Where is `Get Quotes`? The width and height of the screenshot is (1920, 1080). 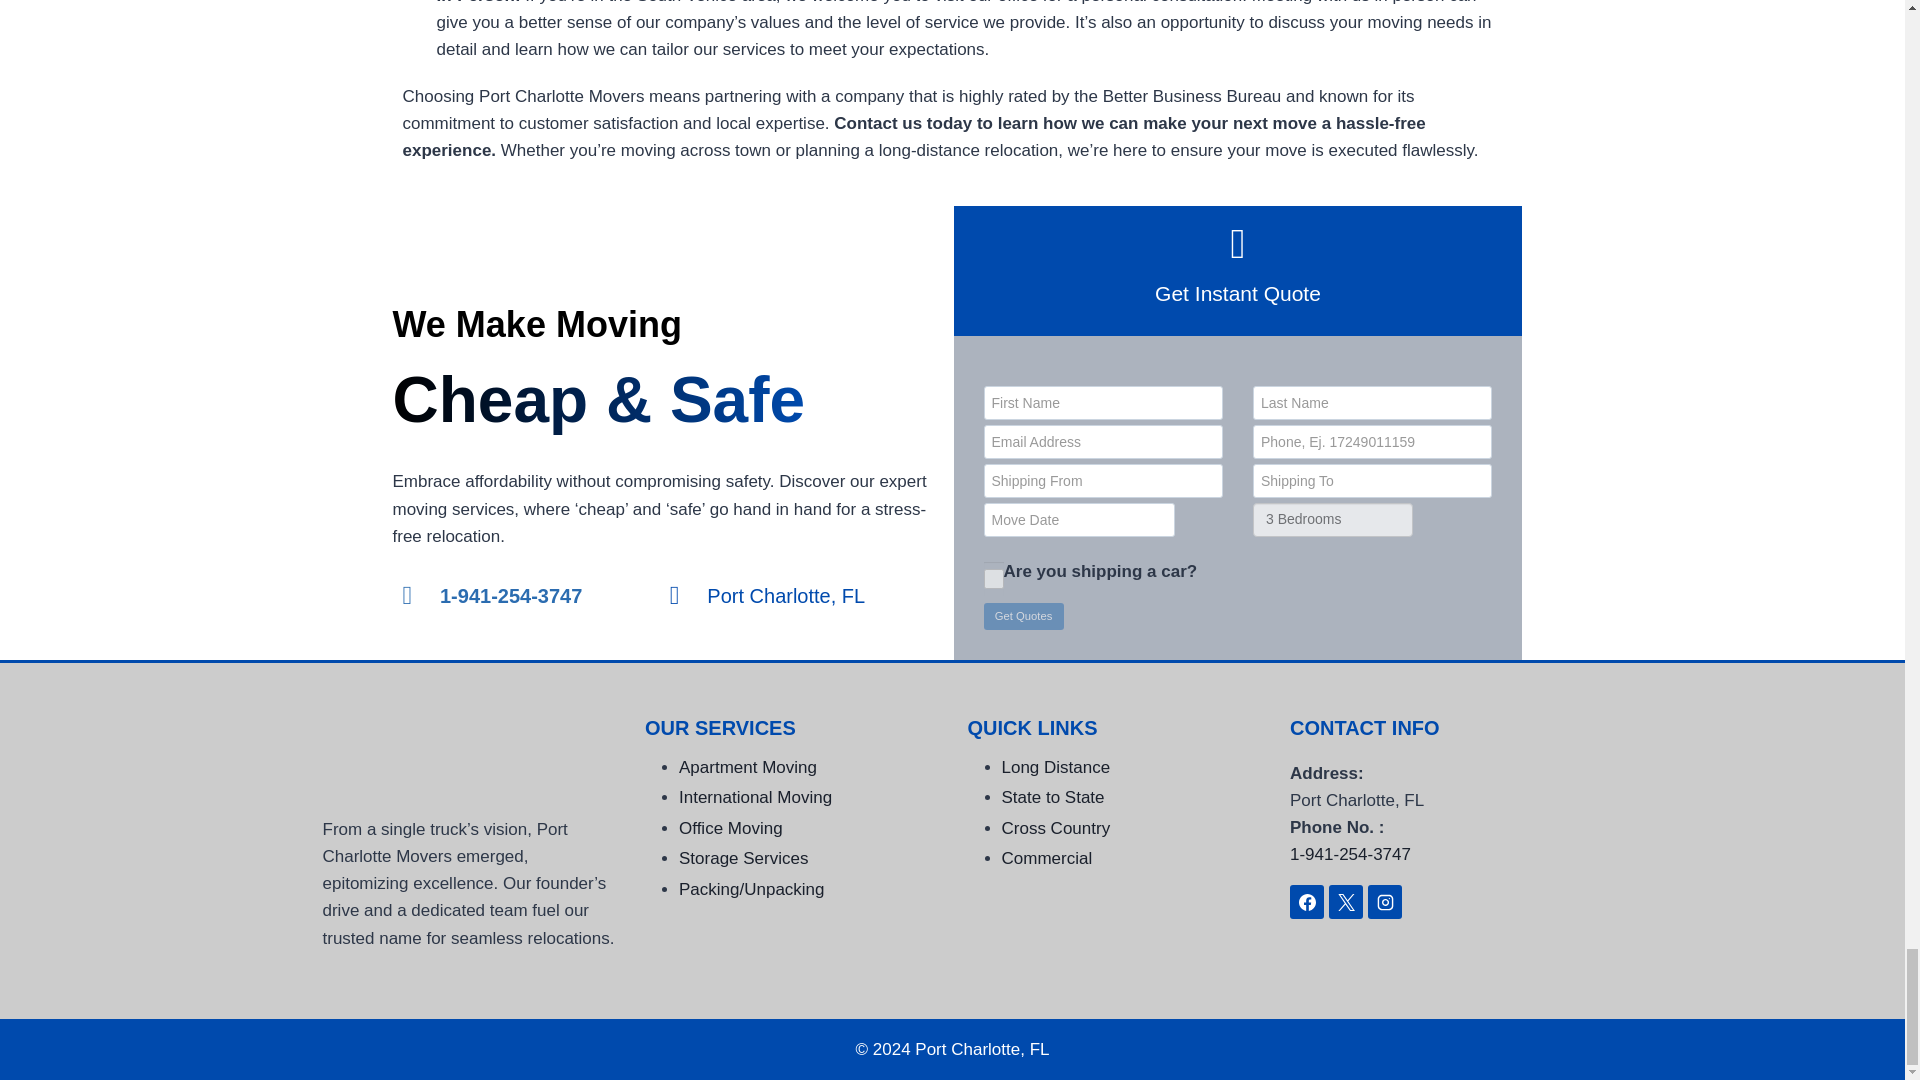
Get Quotes is located at coordinates (1023, 616).